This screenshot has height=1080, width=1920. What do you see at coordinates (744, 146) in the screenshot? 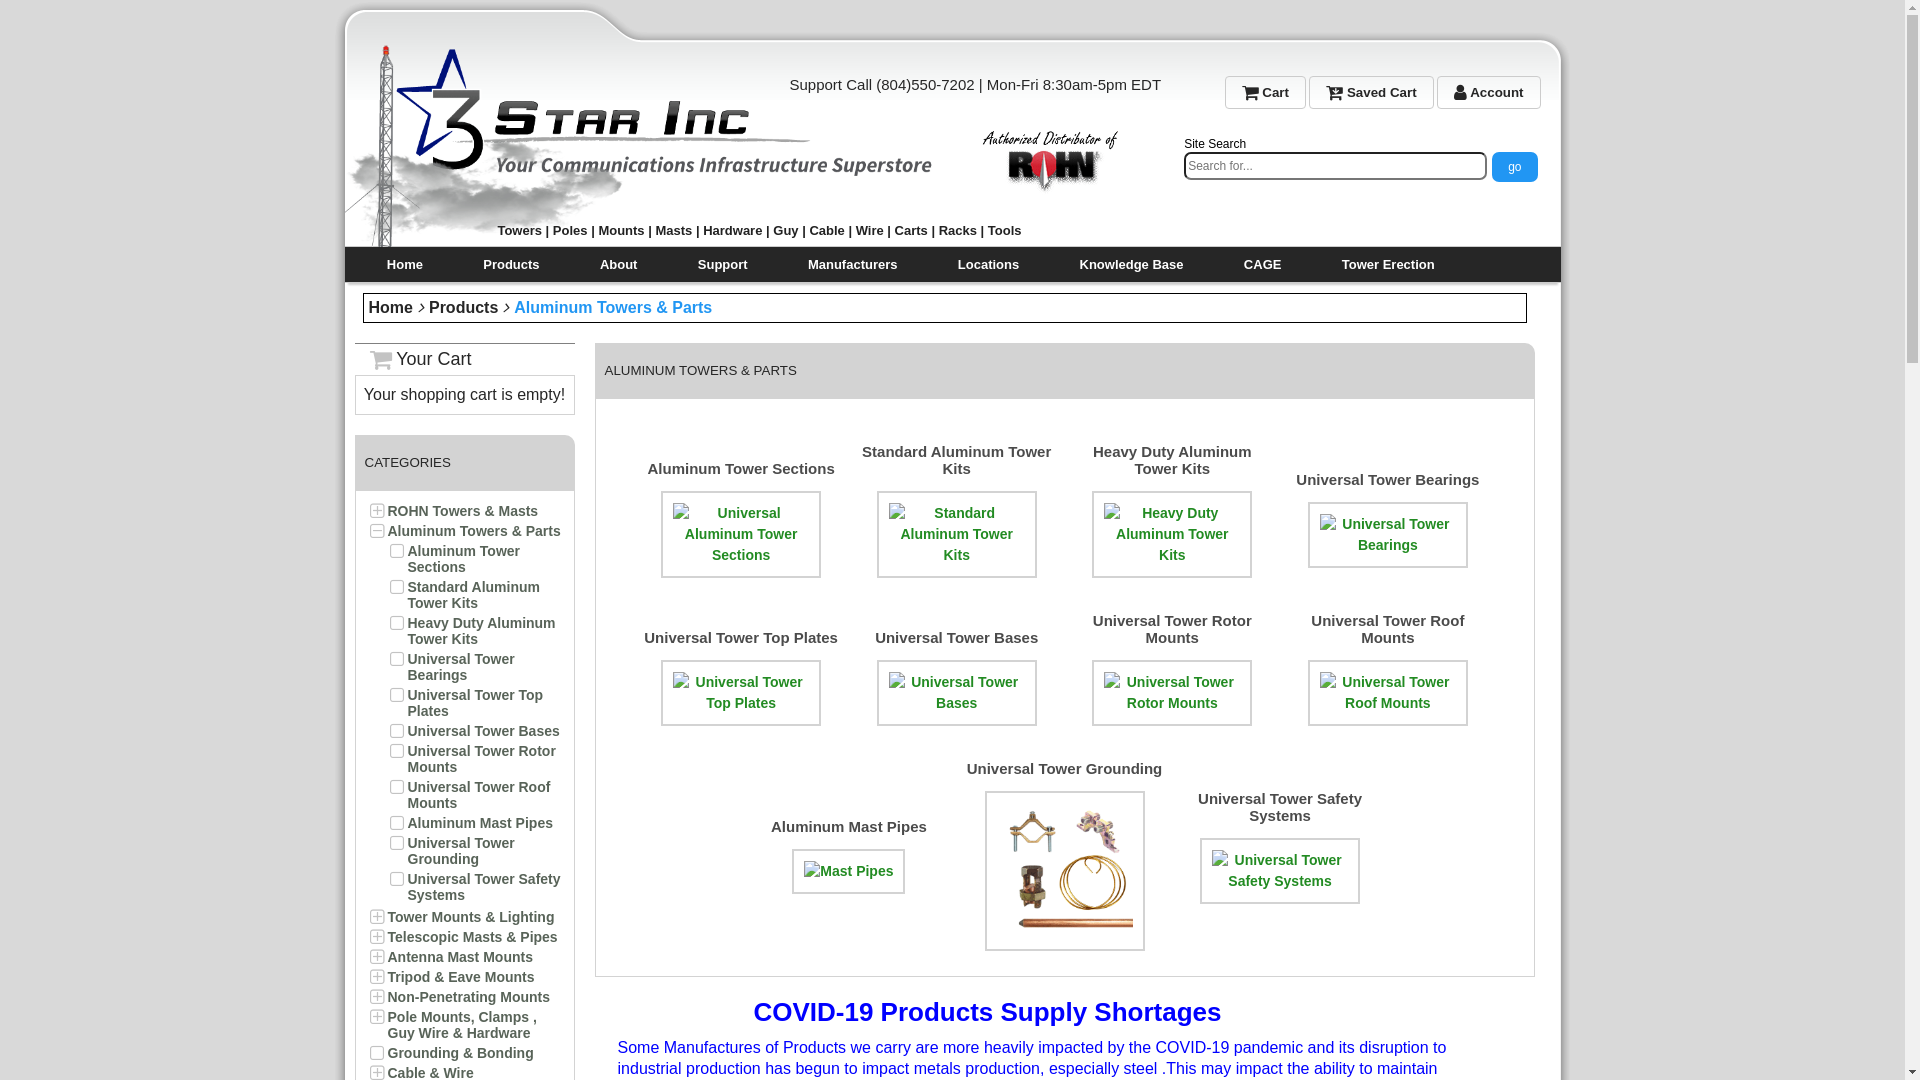
I see `3 Star Incorporated` at bounding box center [744, 146].